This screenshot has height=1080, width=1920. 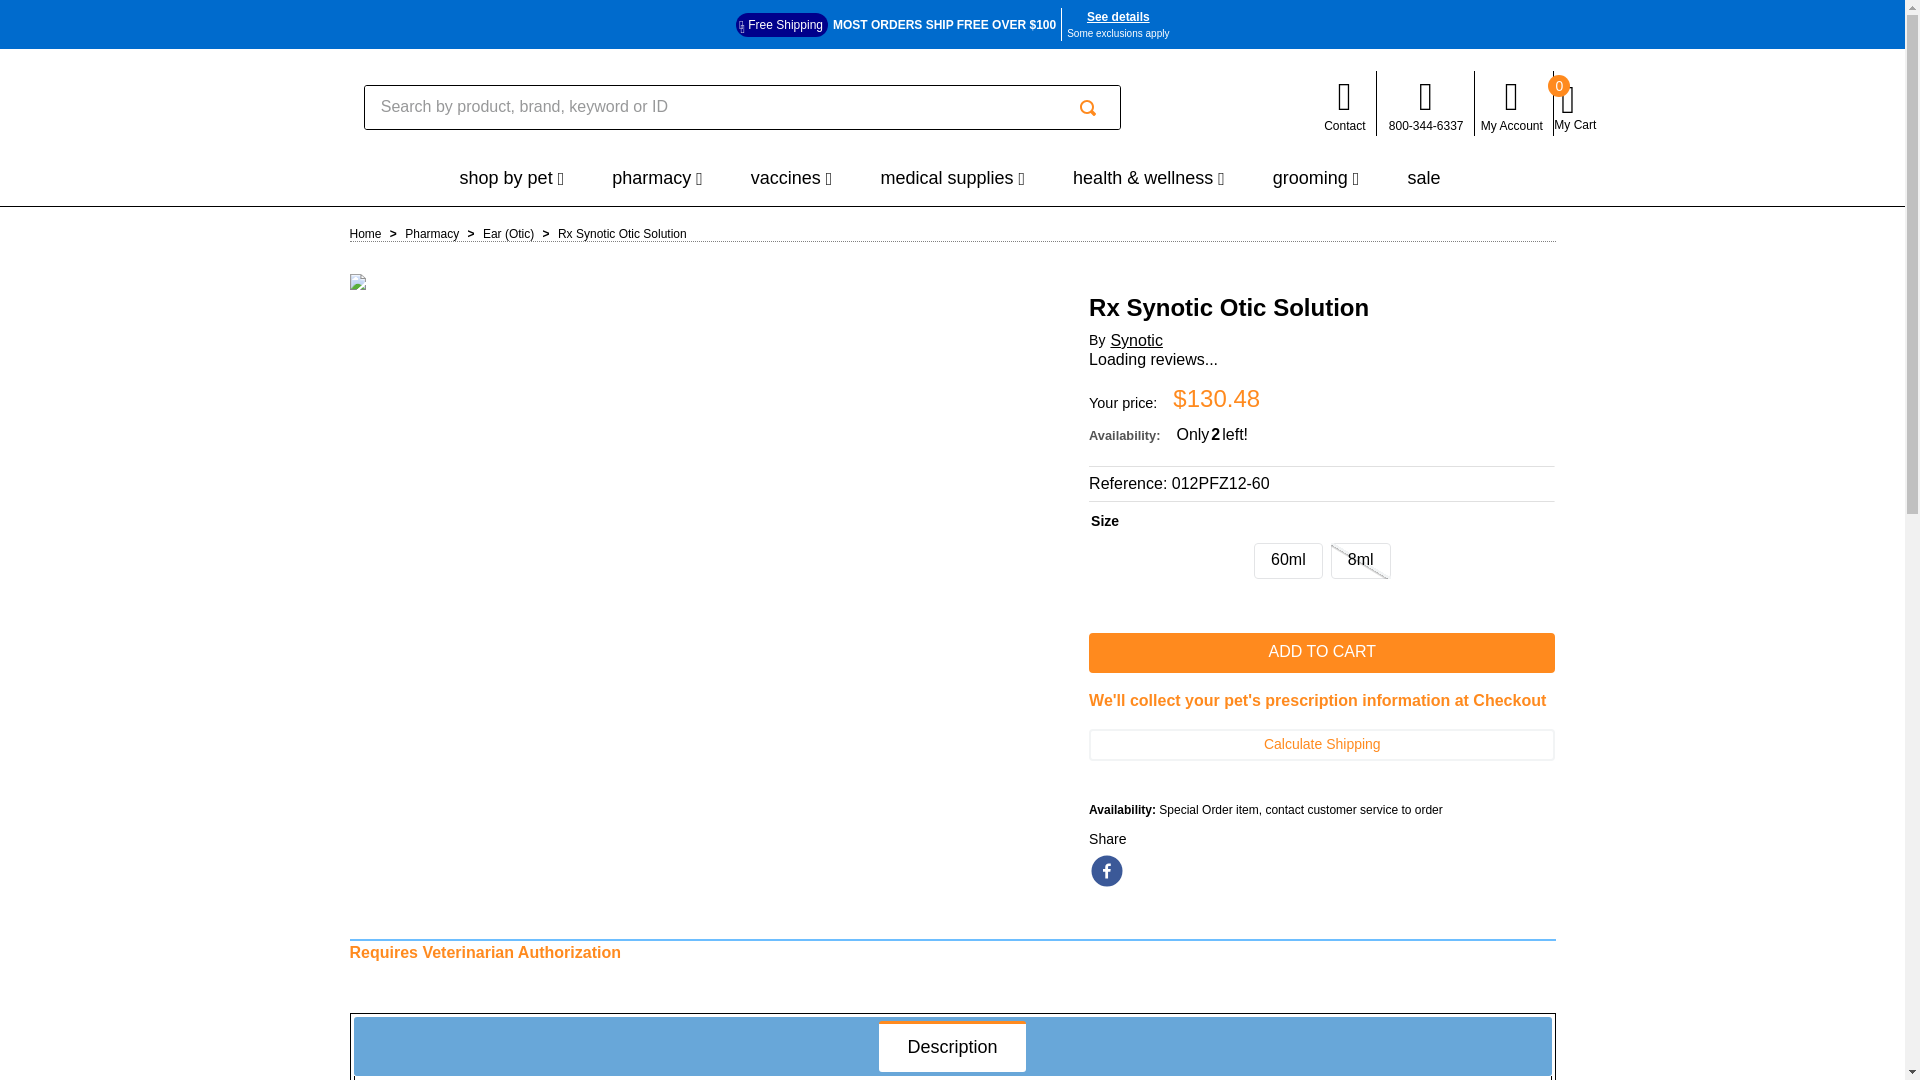 I want to click on ADD TO CART, so click(x=1322, y=652).